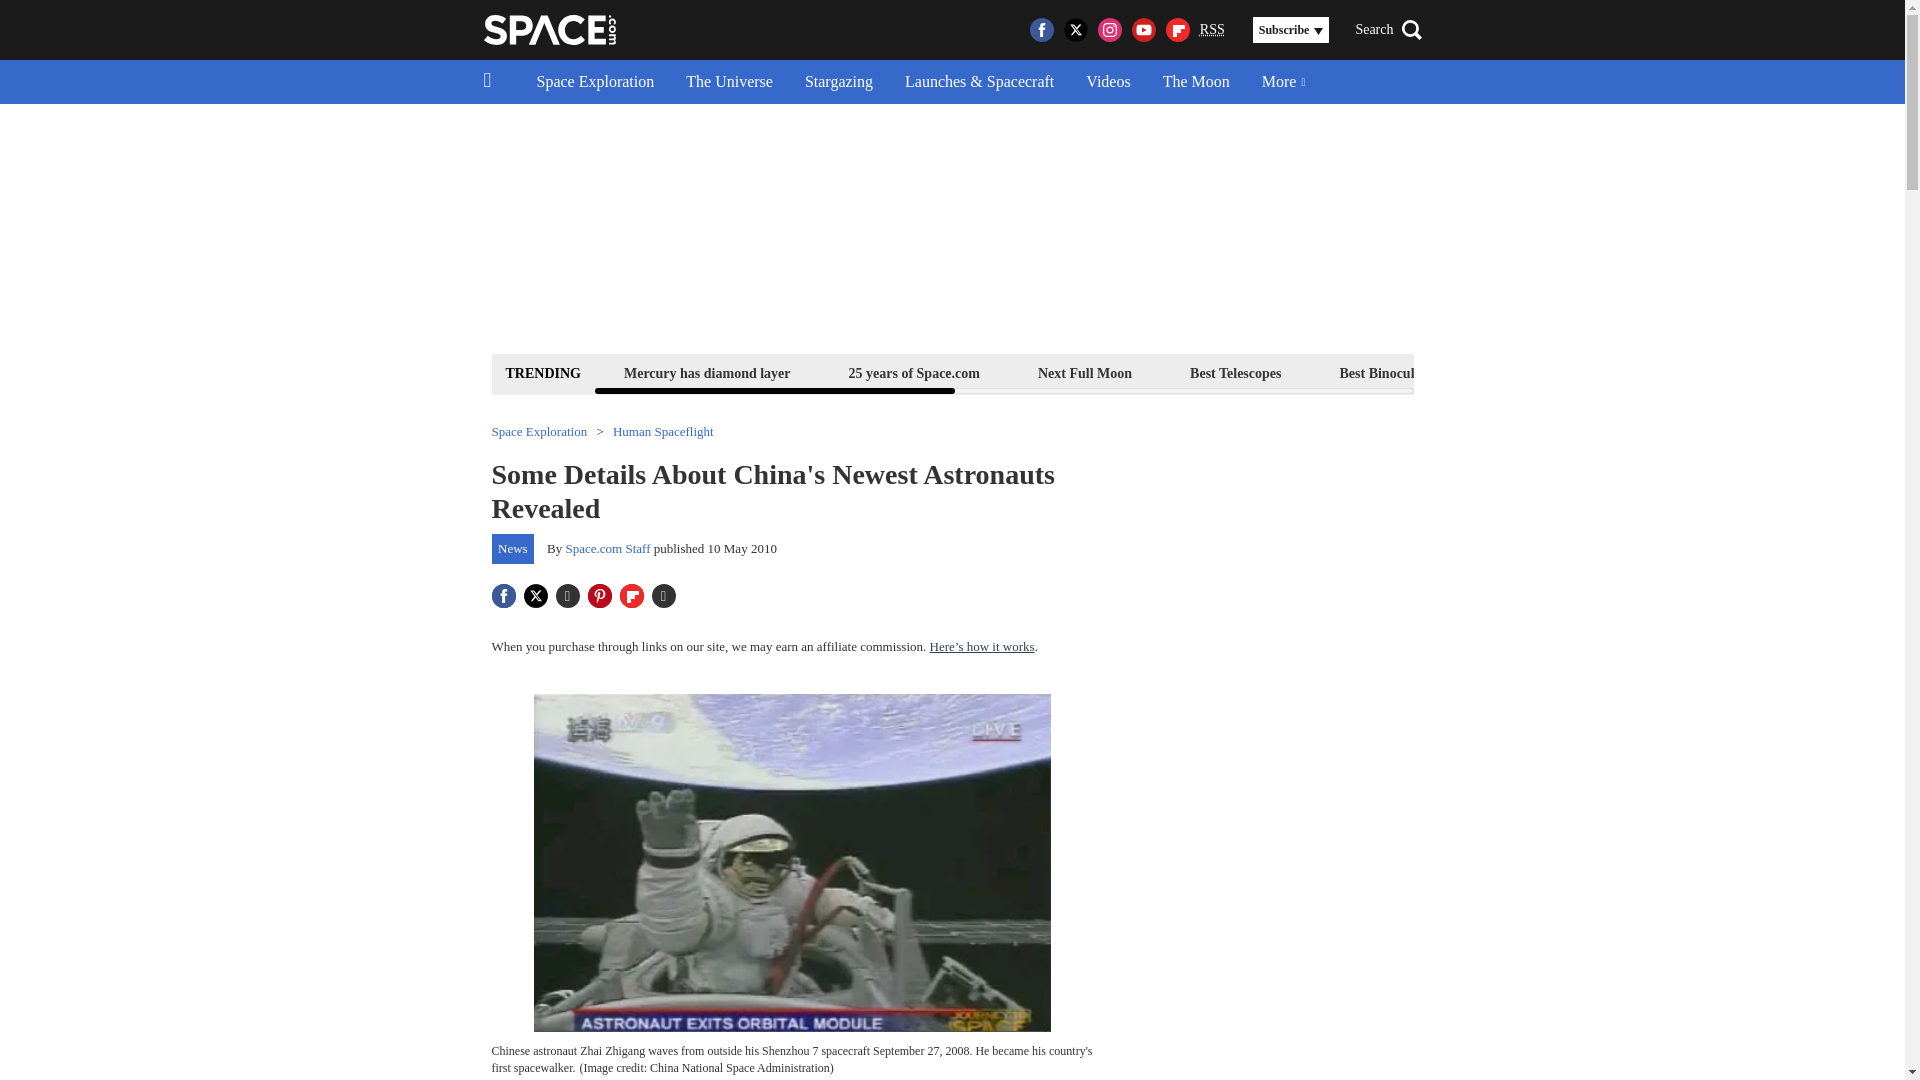  Describe the element at coordinates (707, 372) in the screenshot. I see `Mercury has diamond layer` at that location.